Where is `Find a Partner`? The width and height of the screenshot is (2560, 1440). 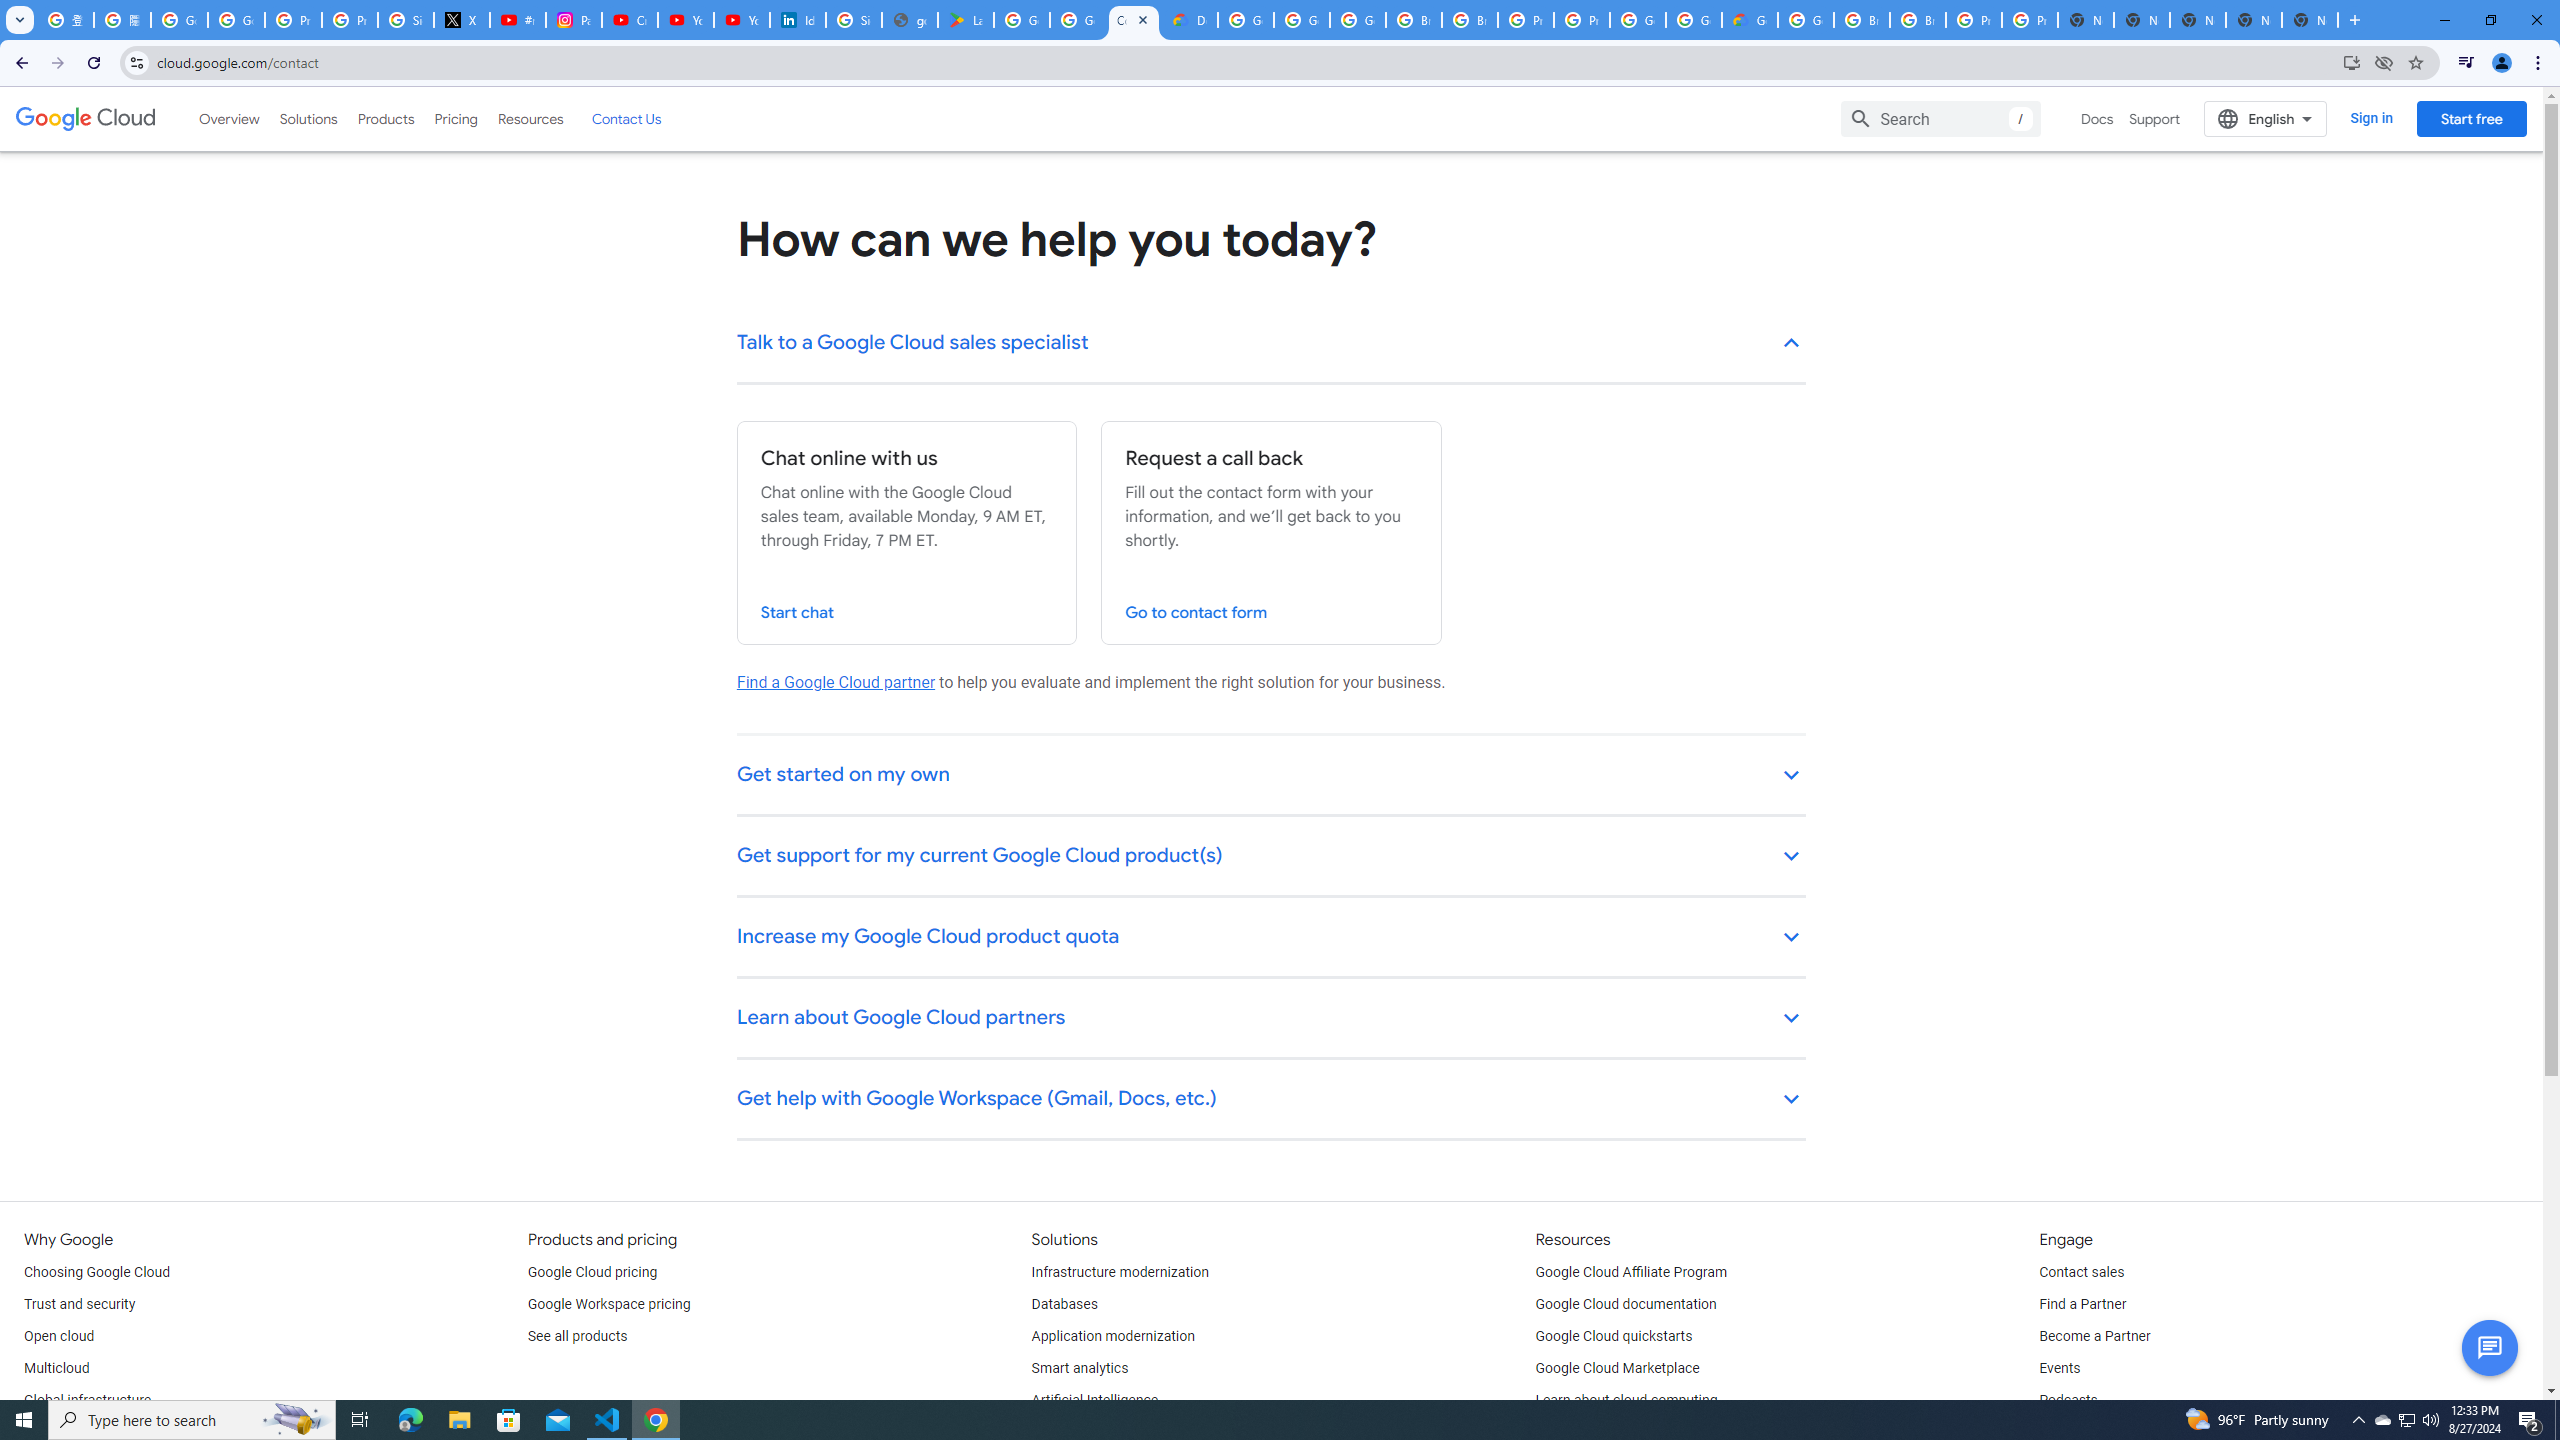
Find a Partner is located at coordinates (2082, 1304).